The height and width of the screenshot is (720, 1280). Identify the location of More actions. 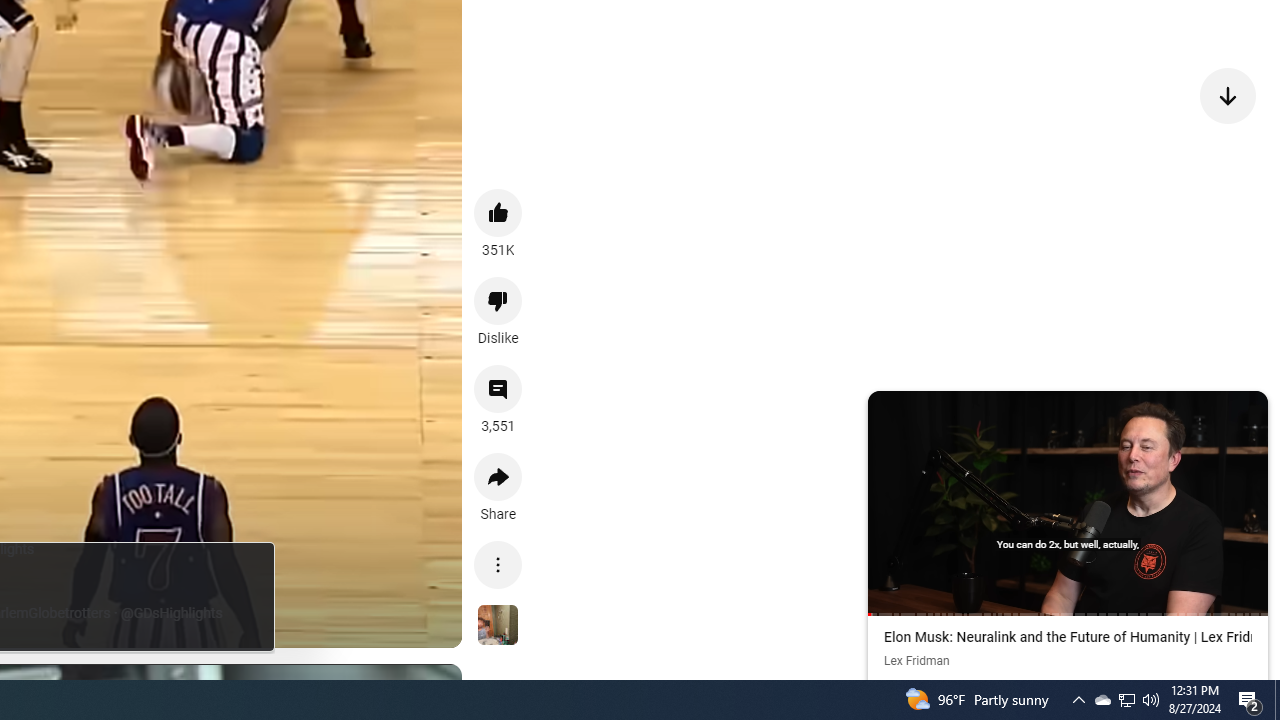
(498, 564).